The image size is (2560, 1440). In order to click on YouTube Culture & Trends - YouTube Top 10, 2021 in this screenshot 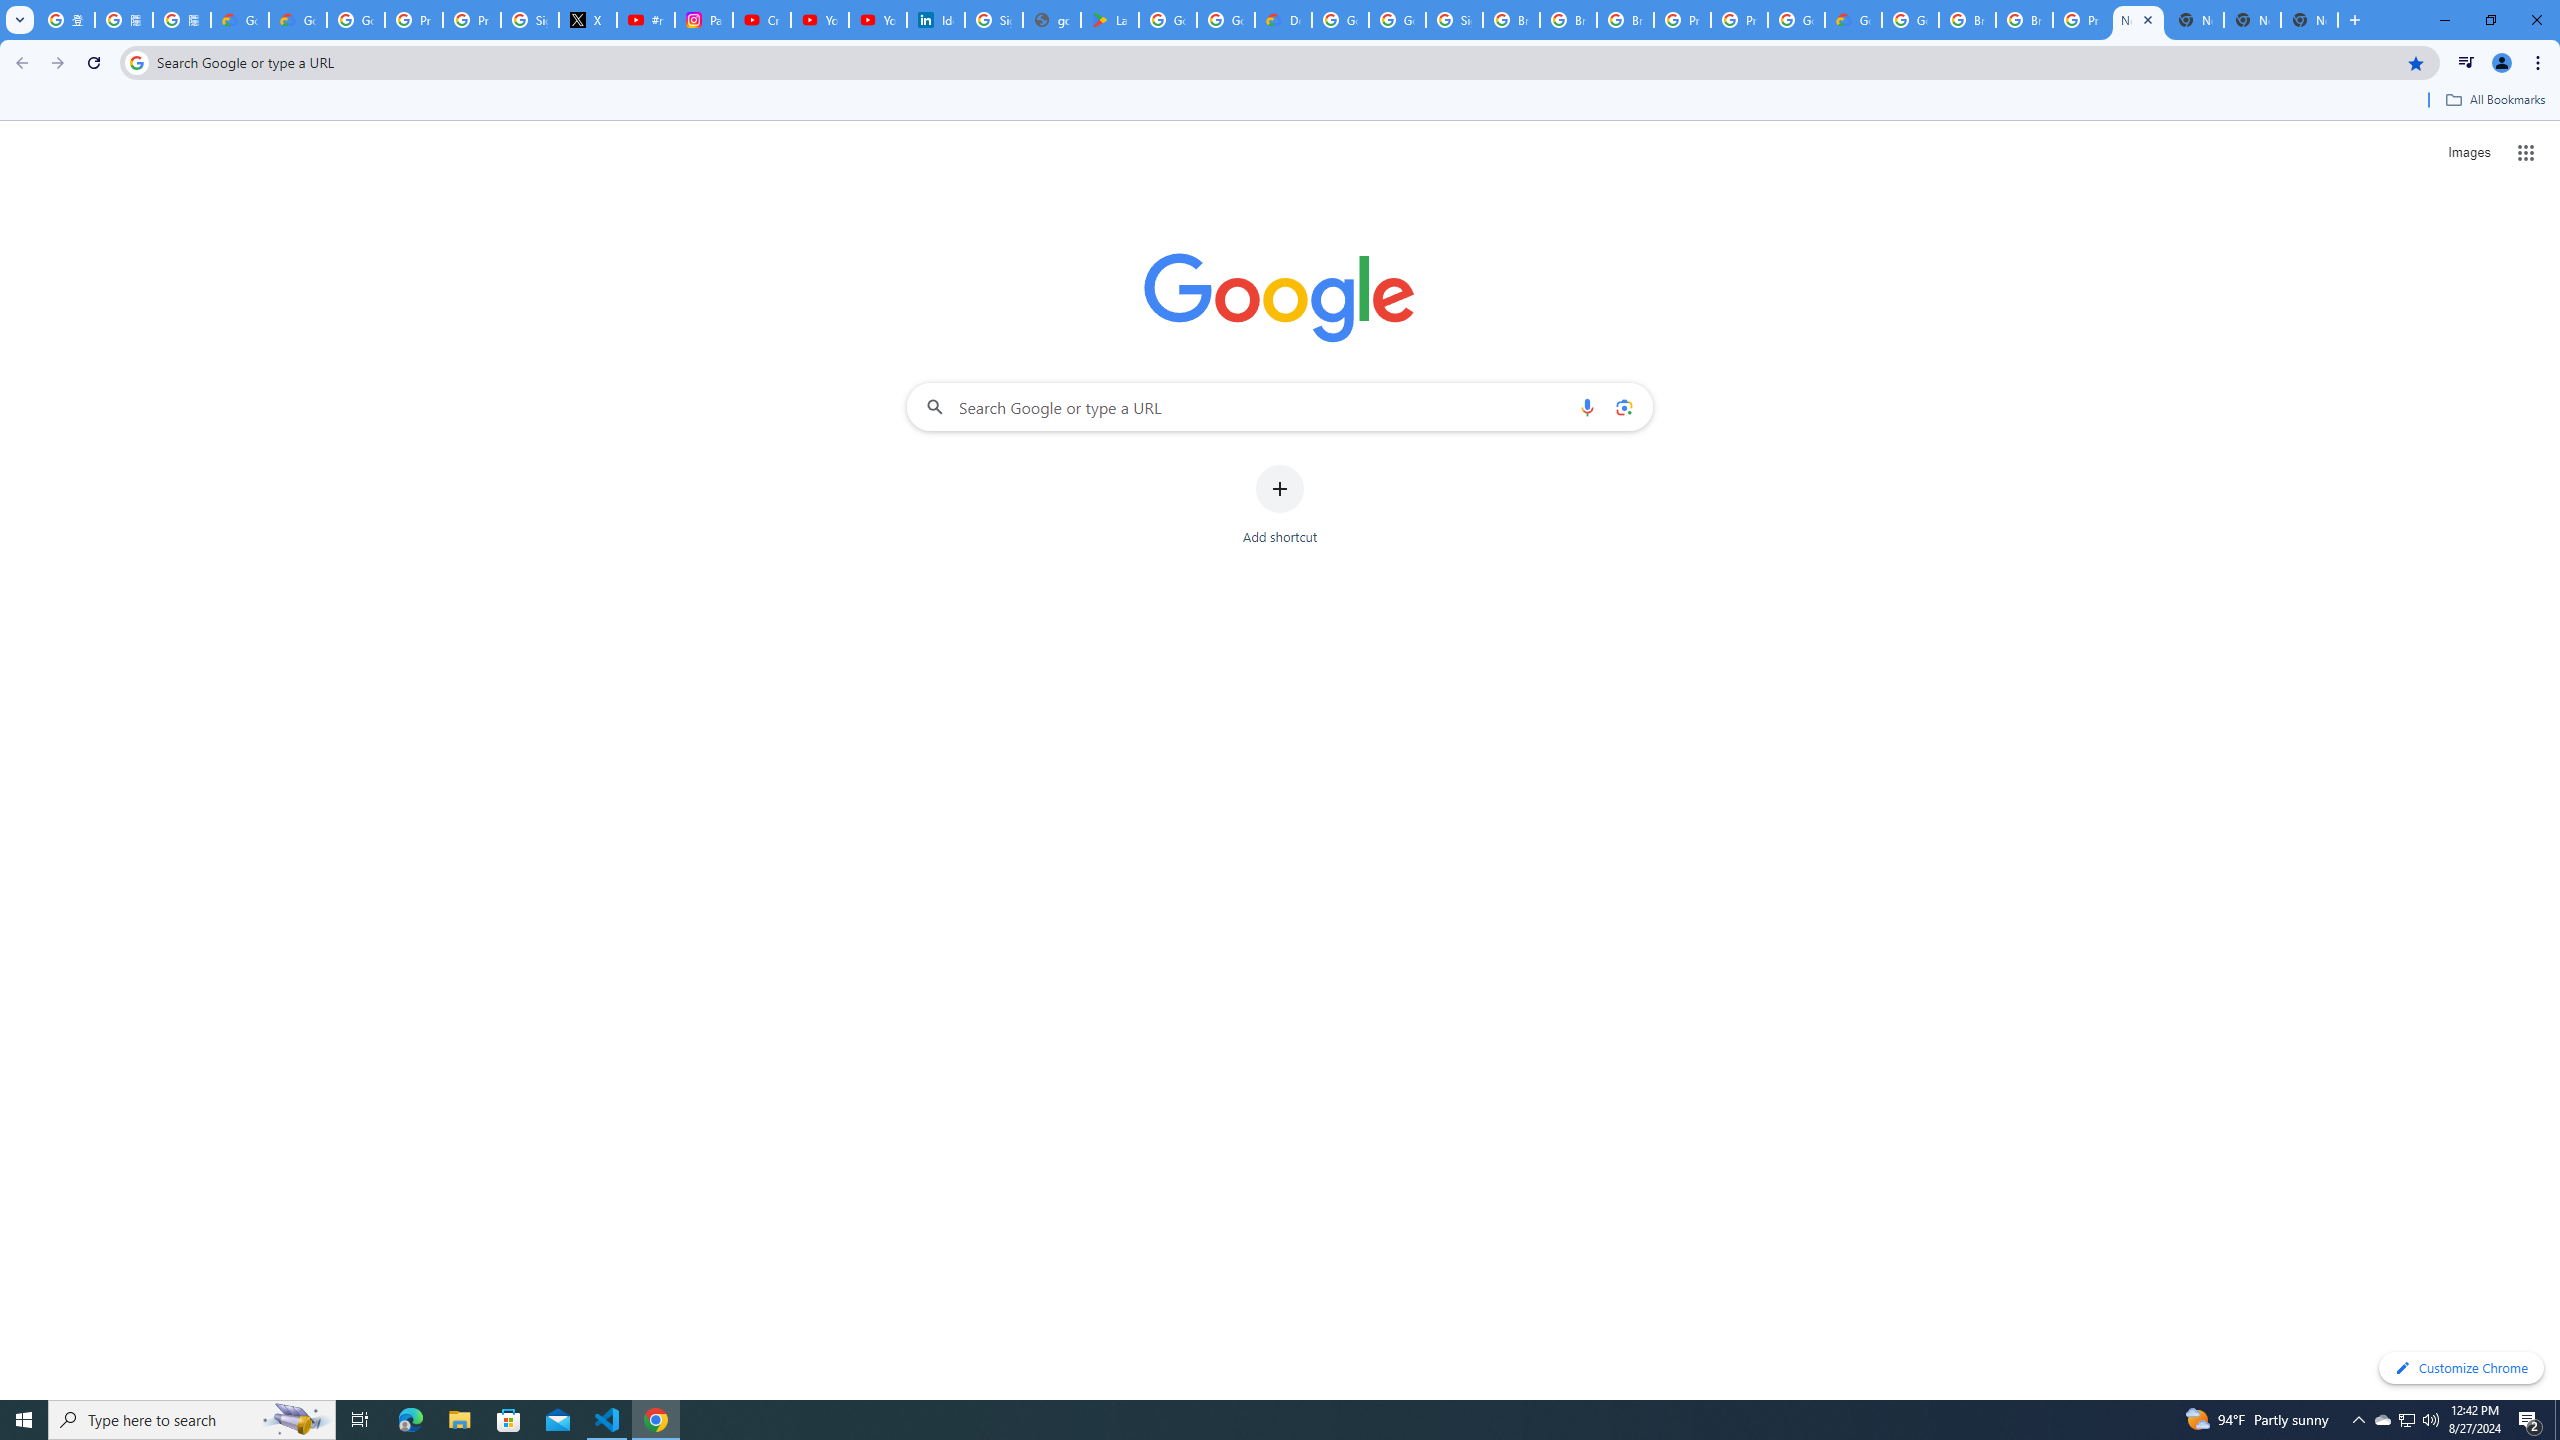, I will do `click(878, 20)`.